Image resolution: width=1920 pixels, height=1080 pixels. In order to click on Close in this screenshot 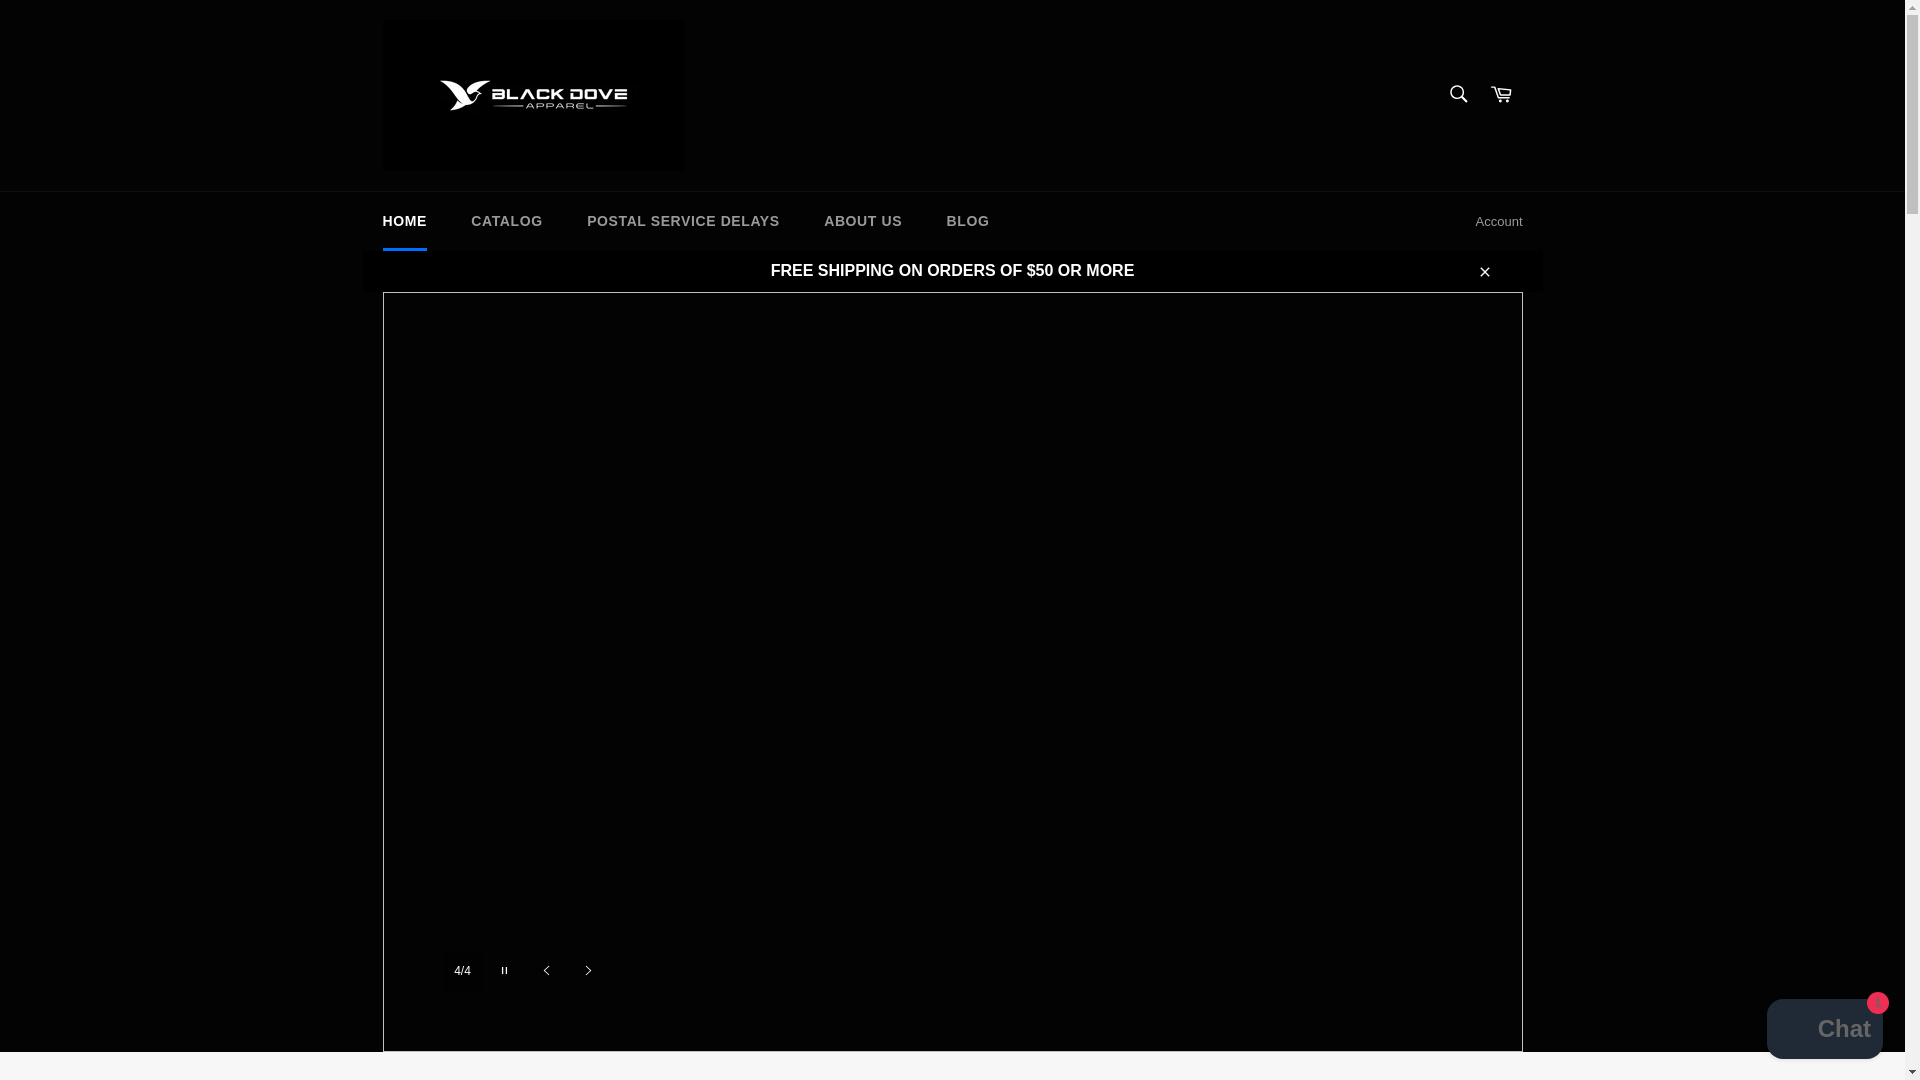, I will do `click(1483, 270)`.